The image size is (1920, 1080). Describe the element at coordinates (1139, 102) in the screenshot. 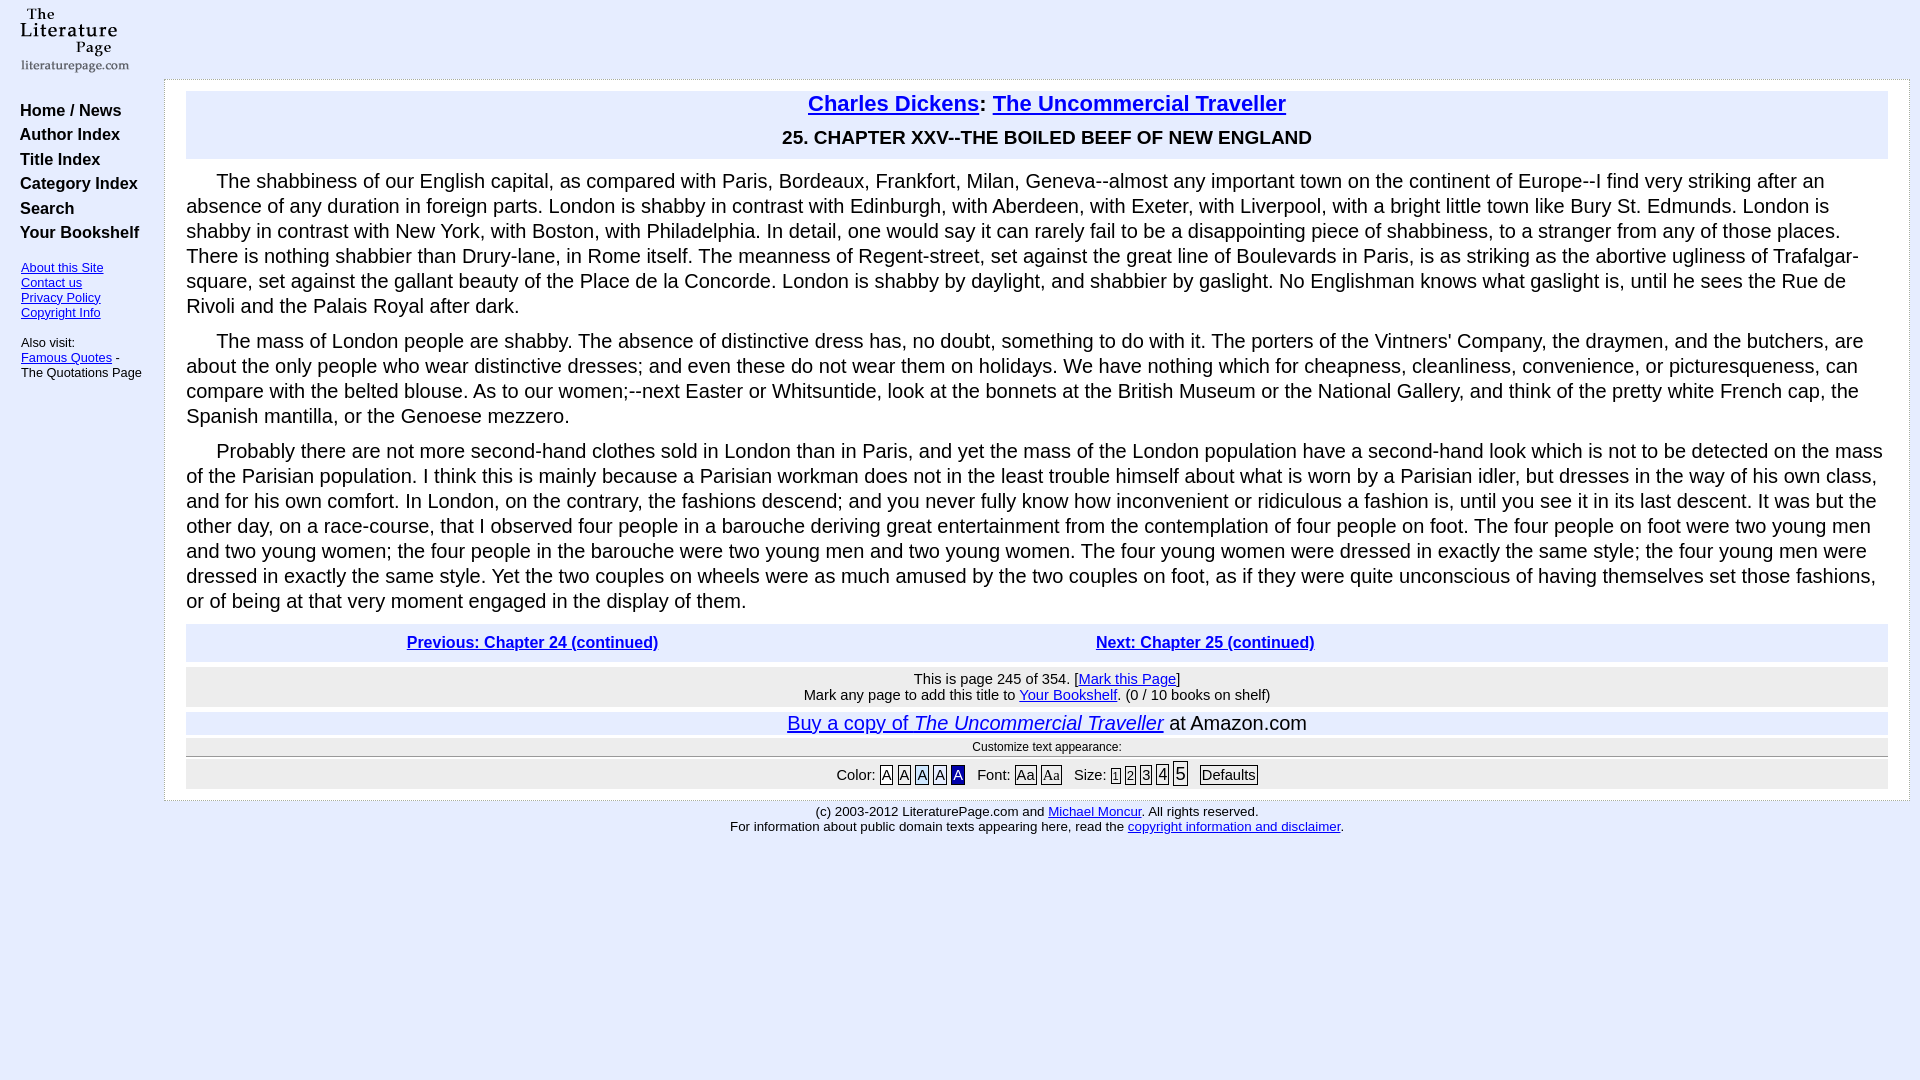

I see `The Uncommercial Traveller` at that location.